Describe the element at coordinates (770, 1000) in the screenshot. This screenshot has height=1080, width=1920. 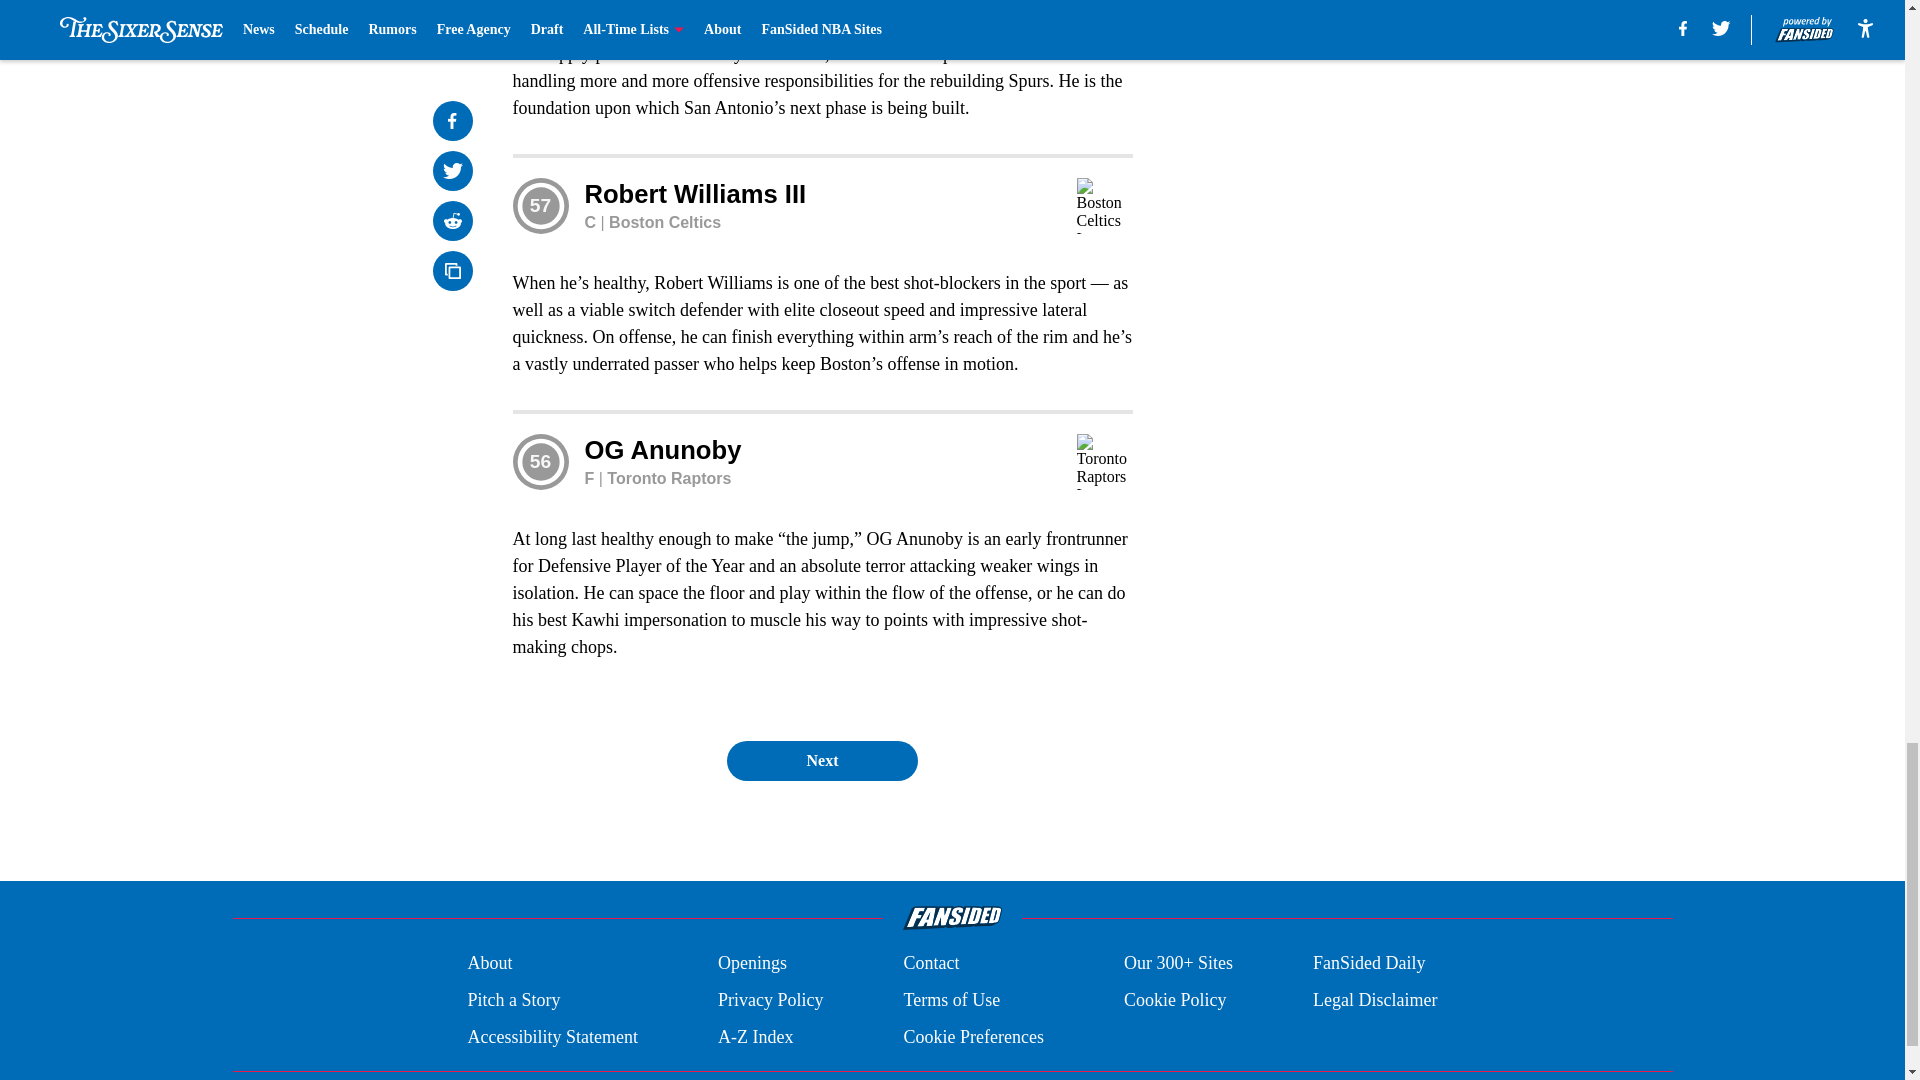
I see `Privacy Policy` at that location.